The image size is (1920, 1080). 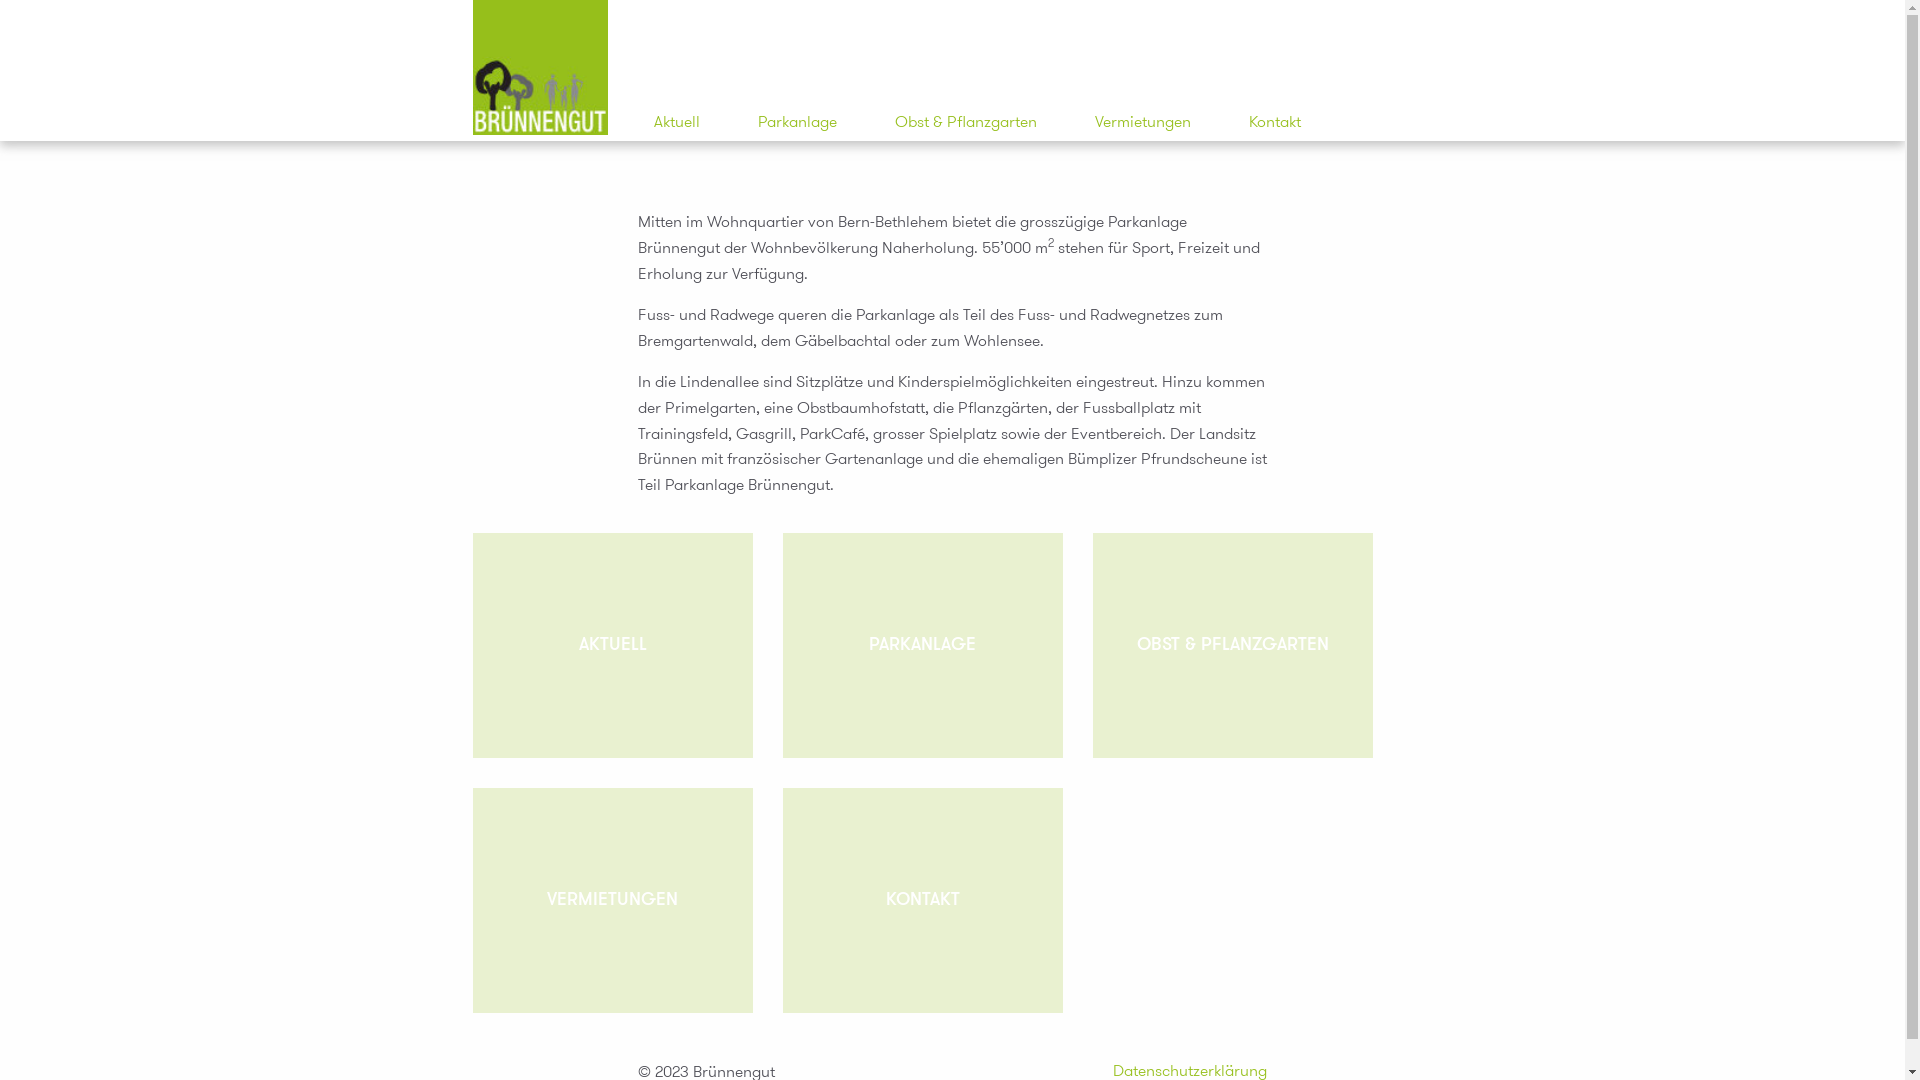 I want to click on Vermietungen, so click(x=1142, y=122).